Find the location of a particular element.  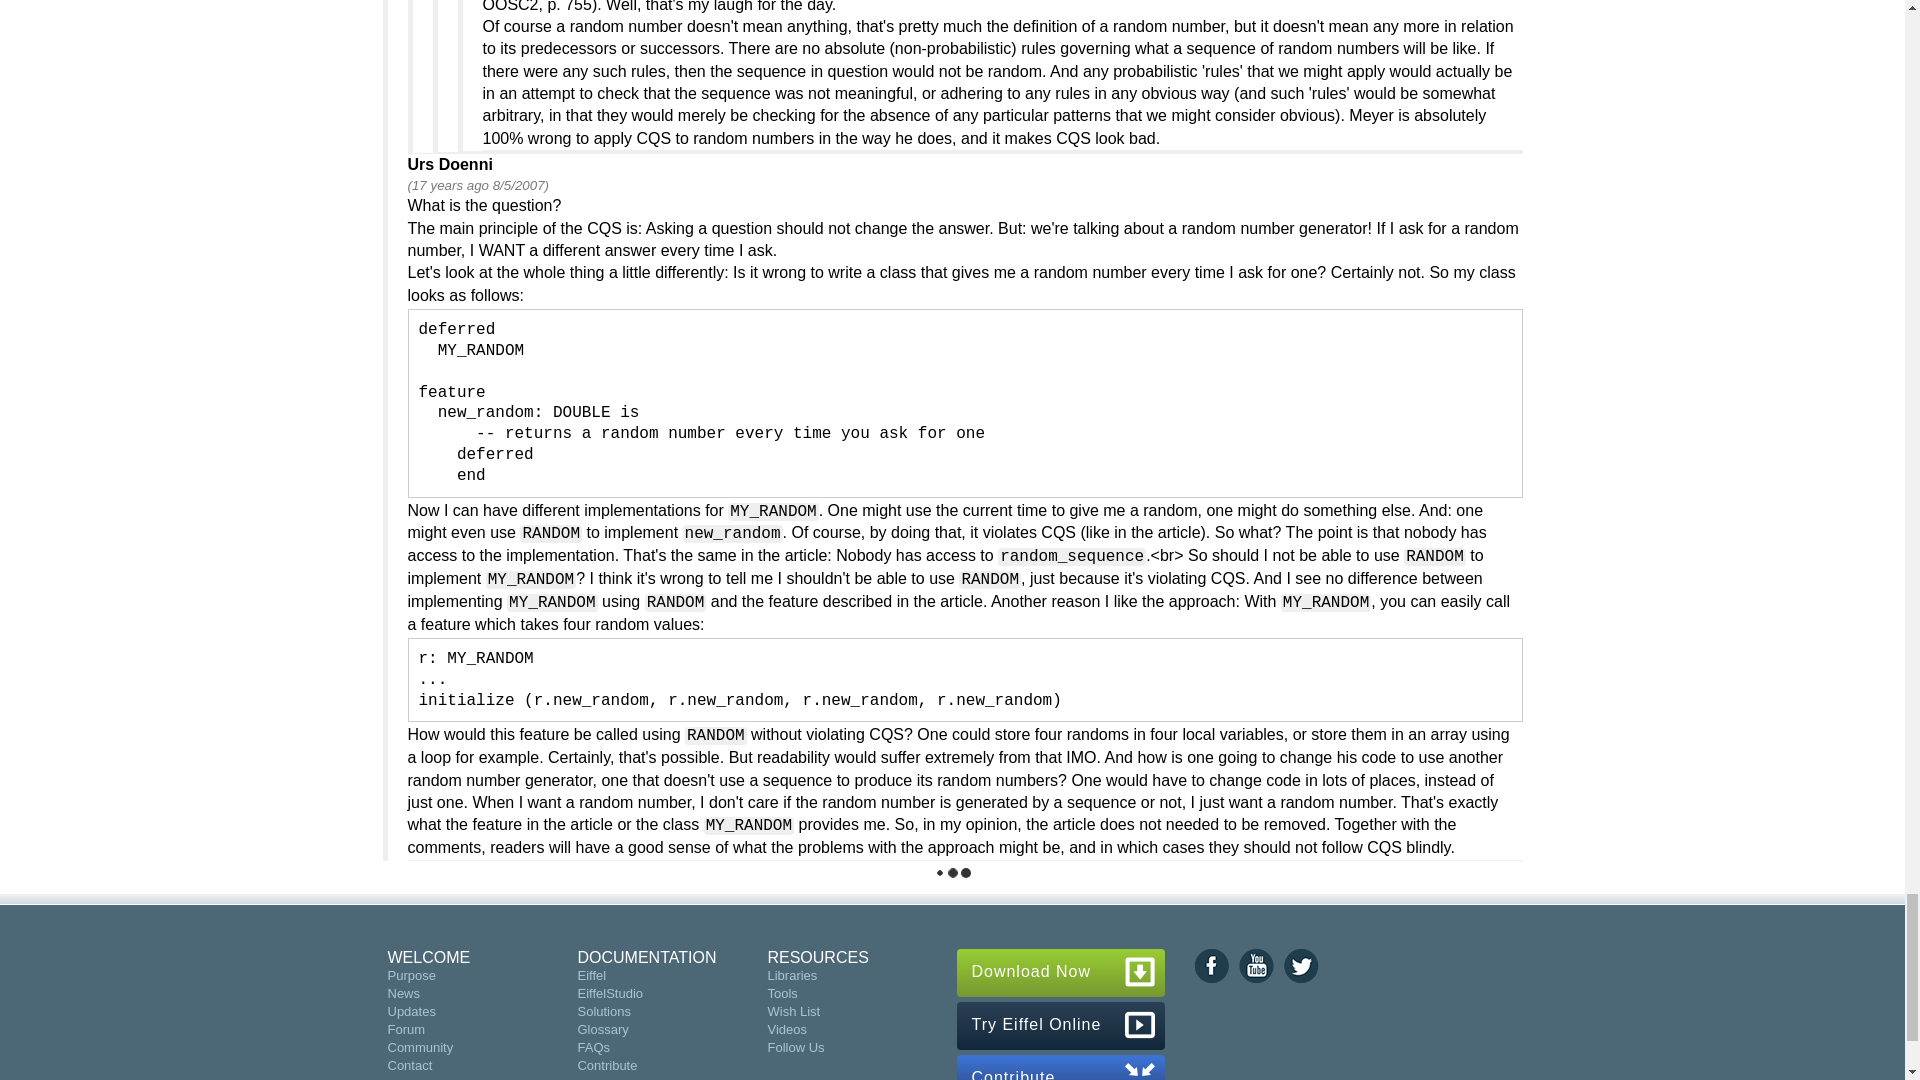

Contribute is located at coordinates (607, 1066).